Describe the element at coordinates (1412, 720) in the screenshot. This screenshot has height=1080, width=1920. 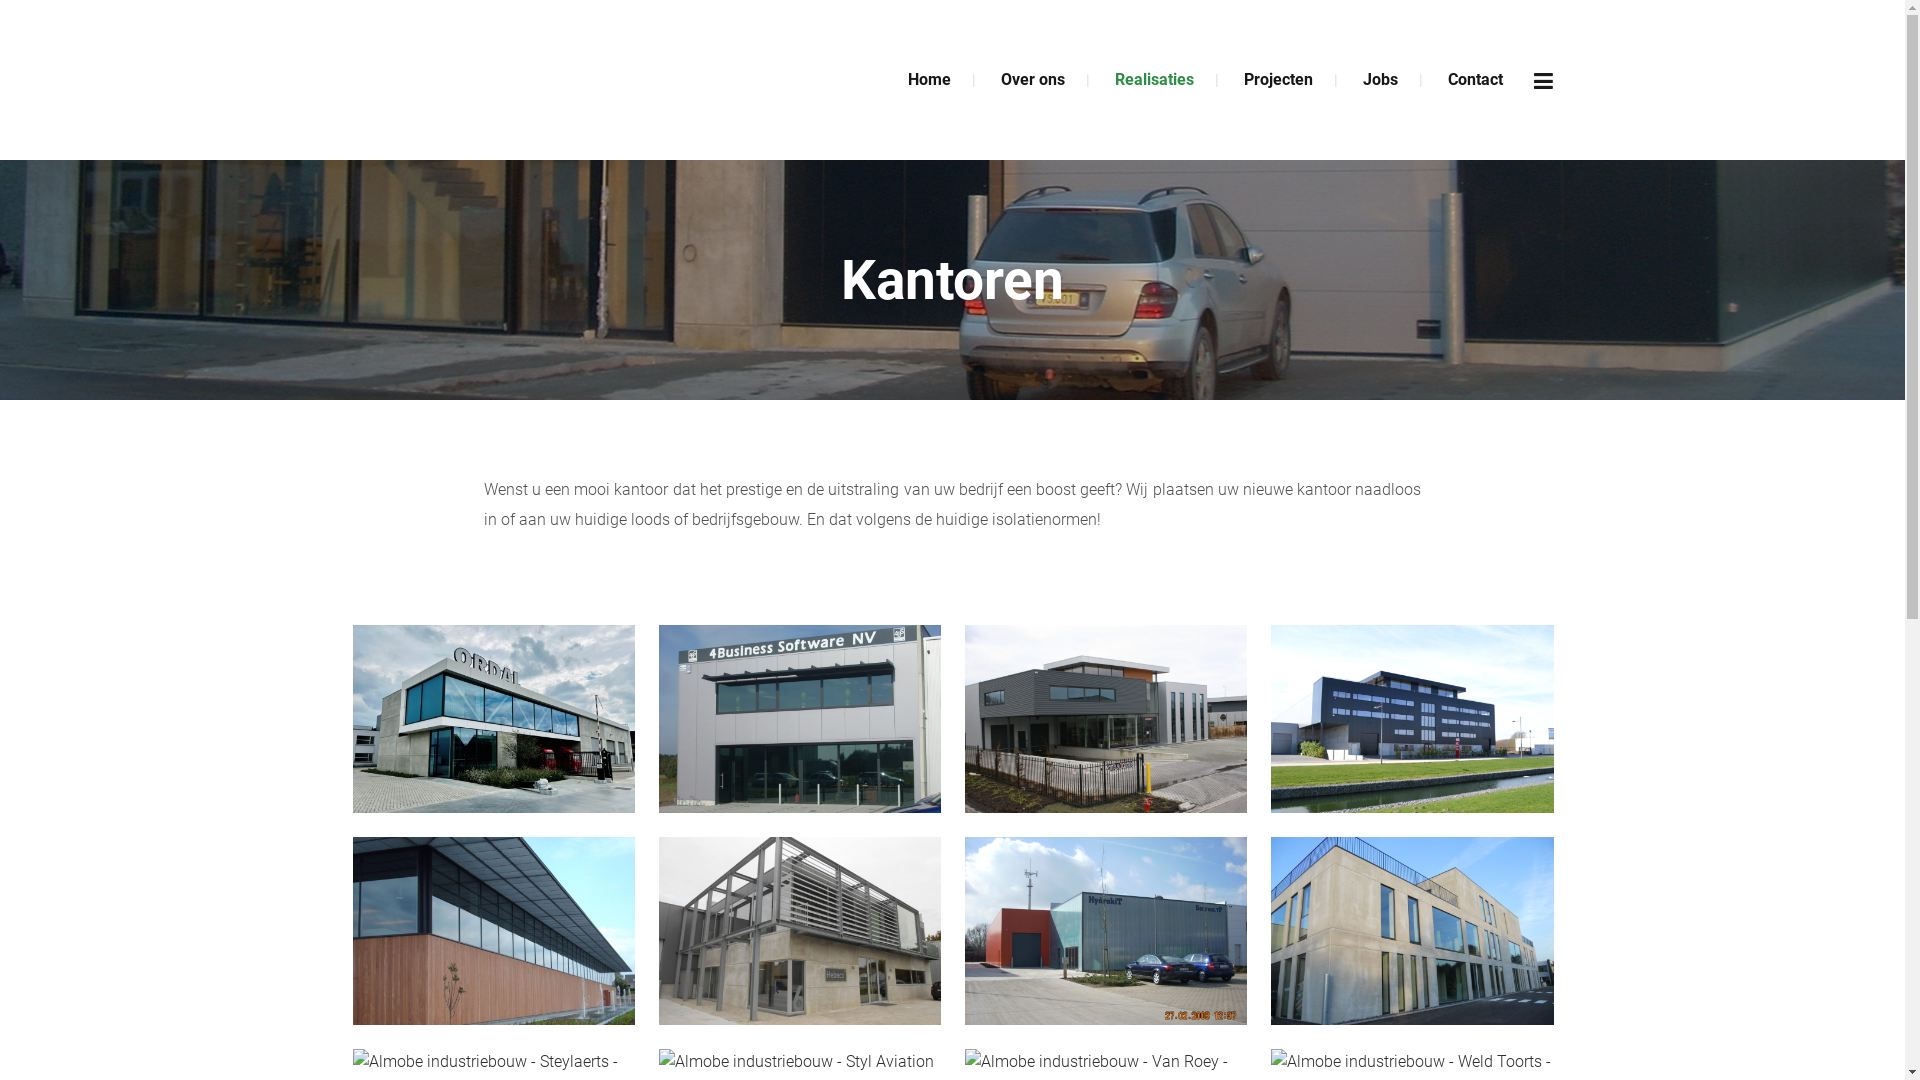
I see `Almobe industriebouw - Credophar - Lier` at that location.